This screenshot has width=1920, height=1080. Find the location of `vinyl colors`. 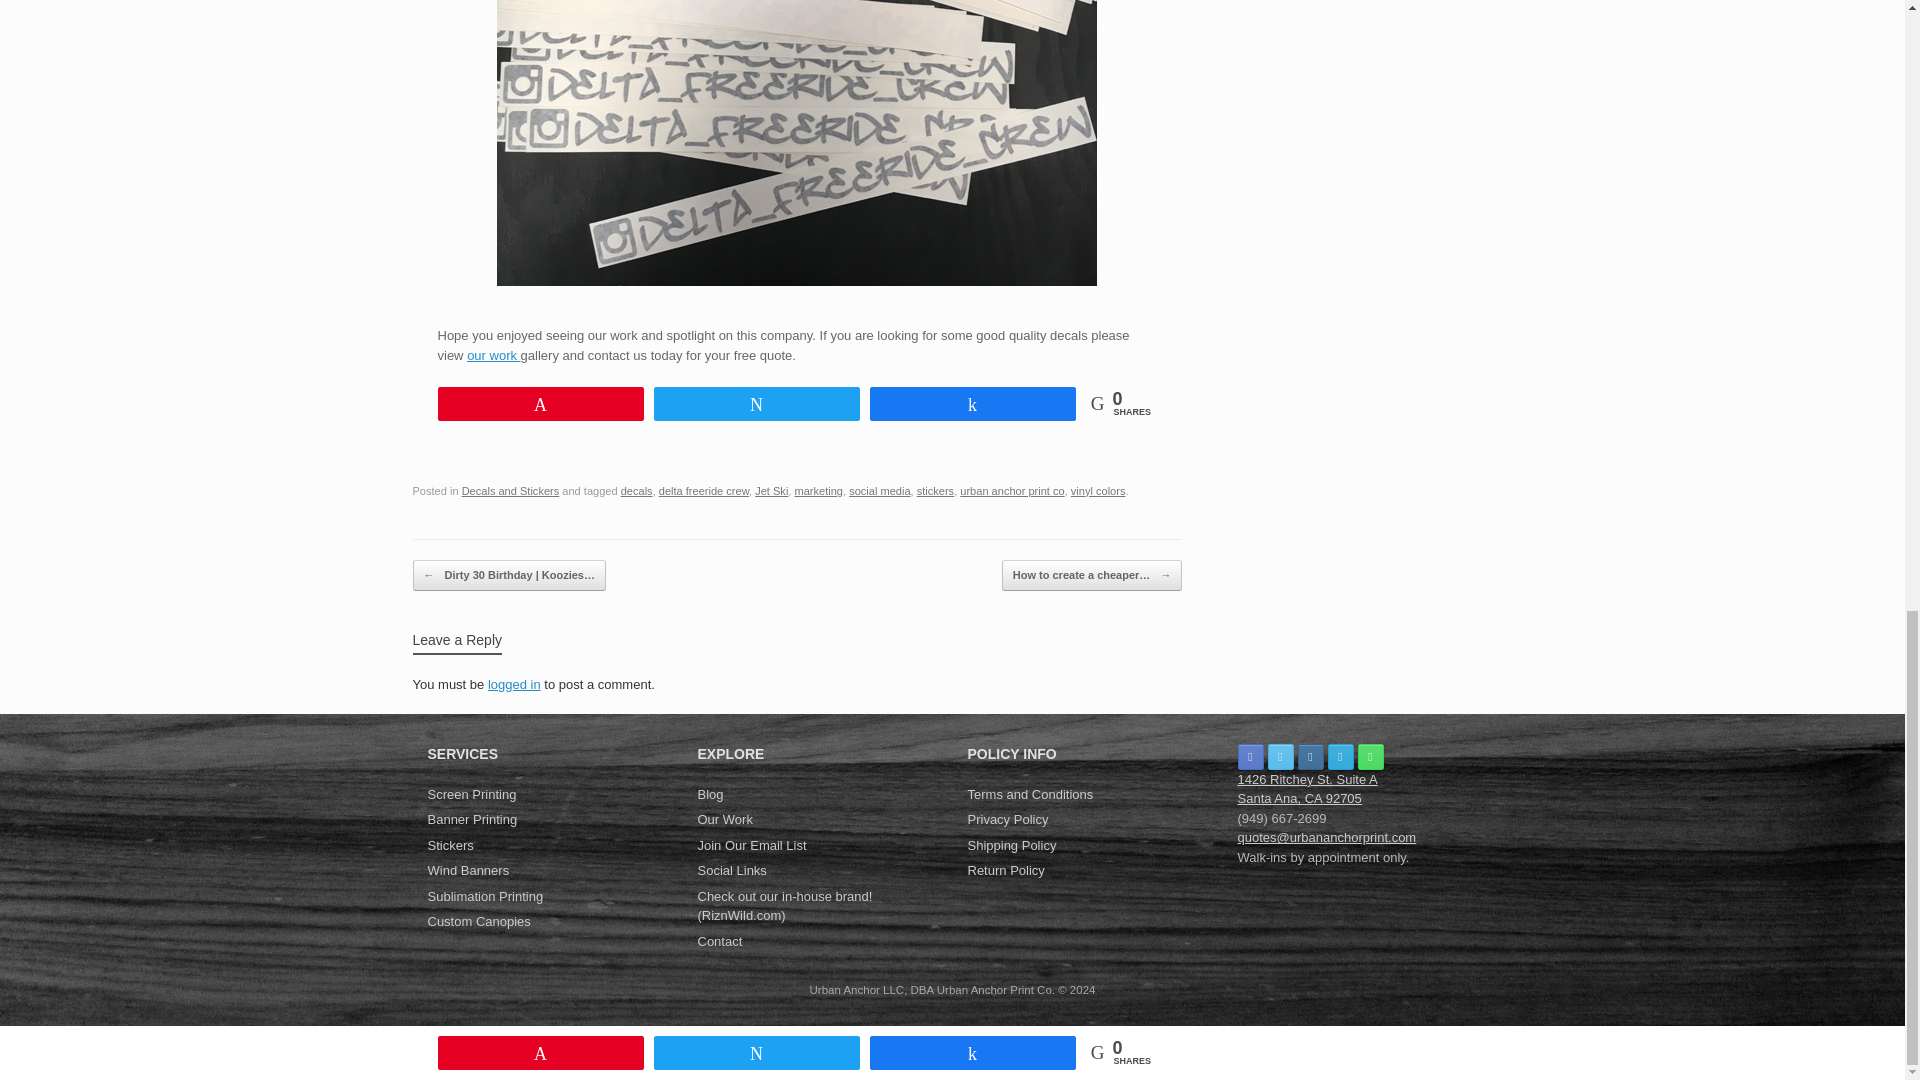

vinyl colors is located at coordinates (1098, 490).